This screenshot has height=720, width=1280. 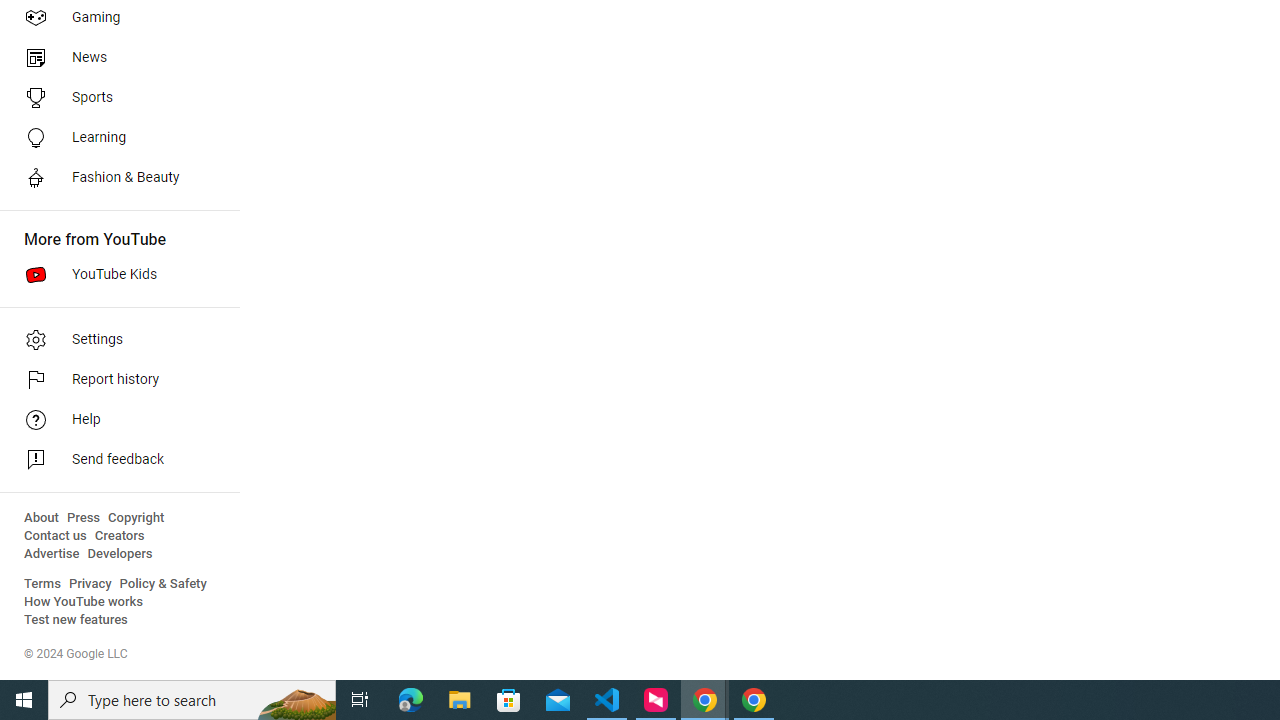 What do you see at coordinates (41, 518) in the screenshot?
I see `About` at bounding box center [41, 518].